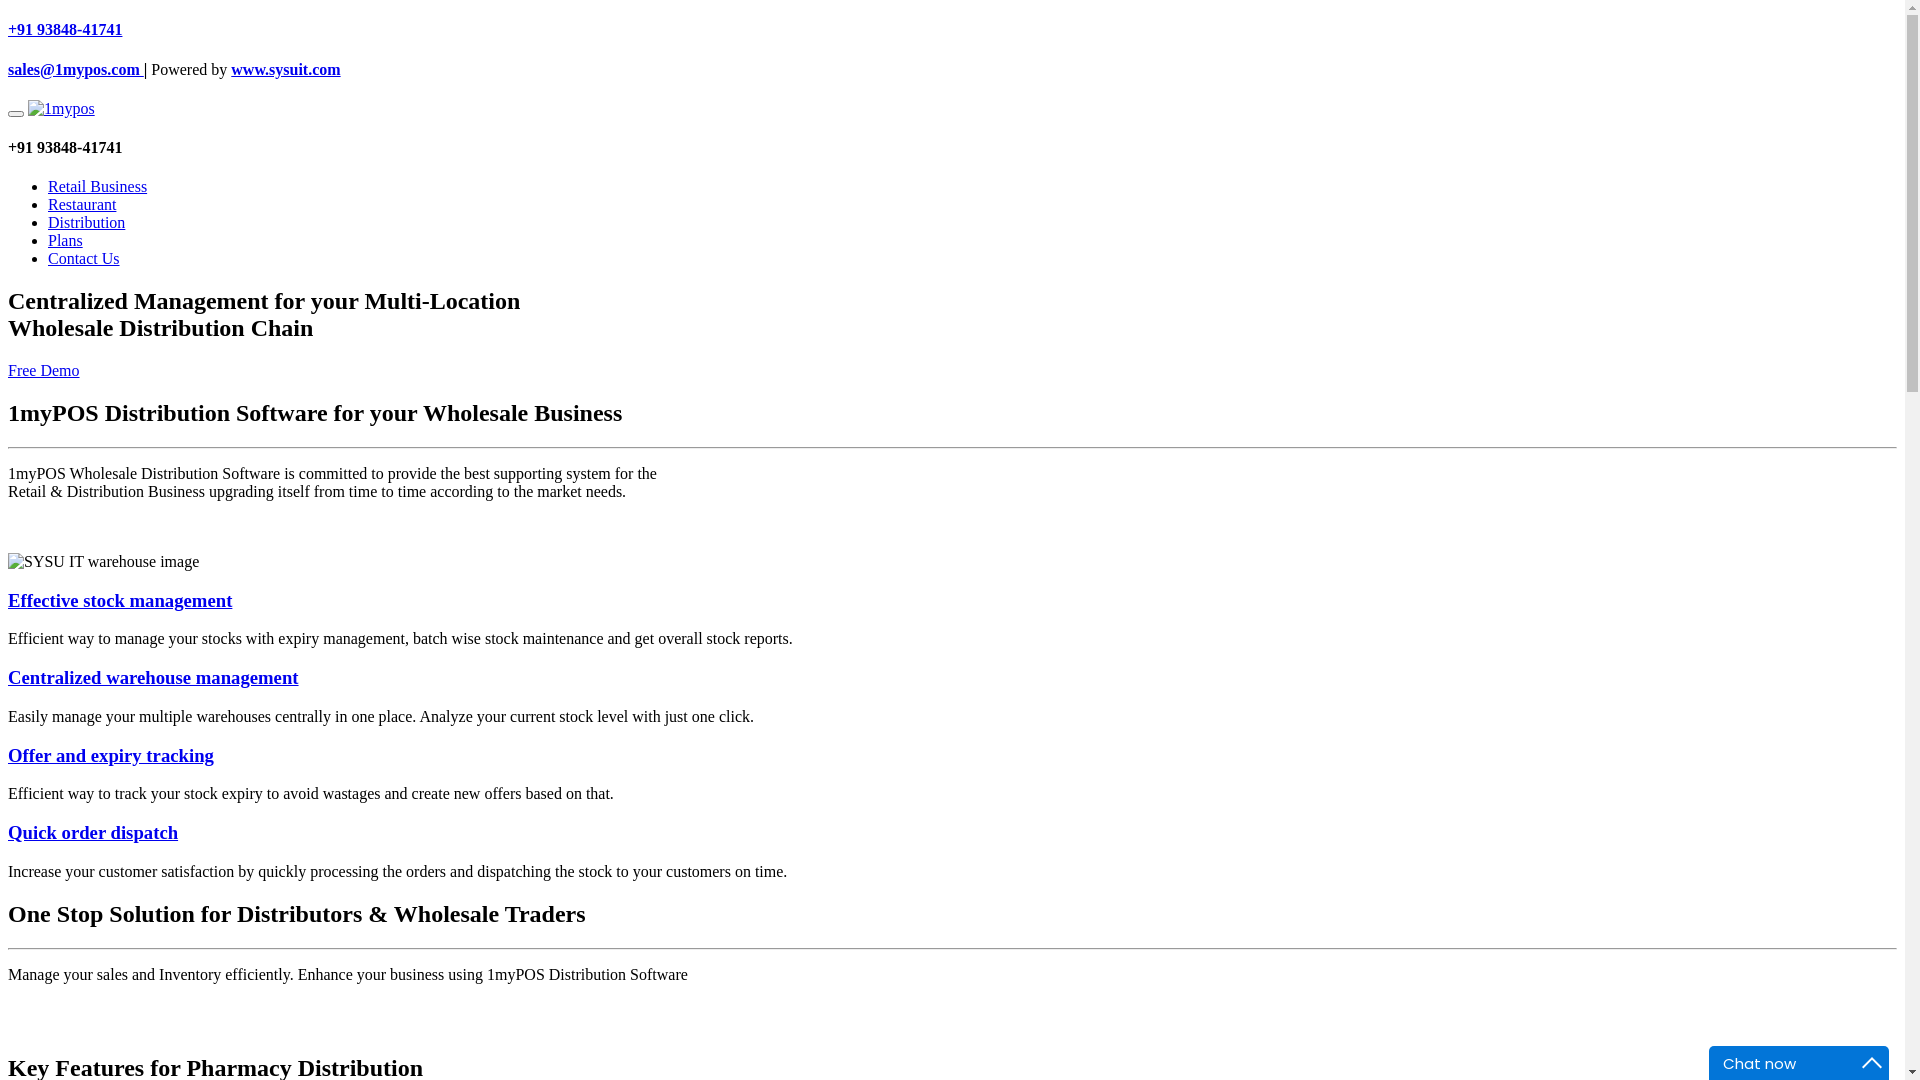 This screenshot has width=1920, height=1080. Describe the element at coordinates (76, 69) in the screenshot. I see `sales@1mypos.com` at that location.